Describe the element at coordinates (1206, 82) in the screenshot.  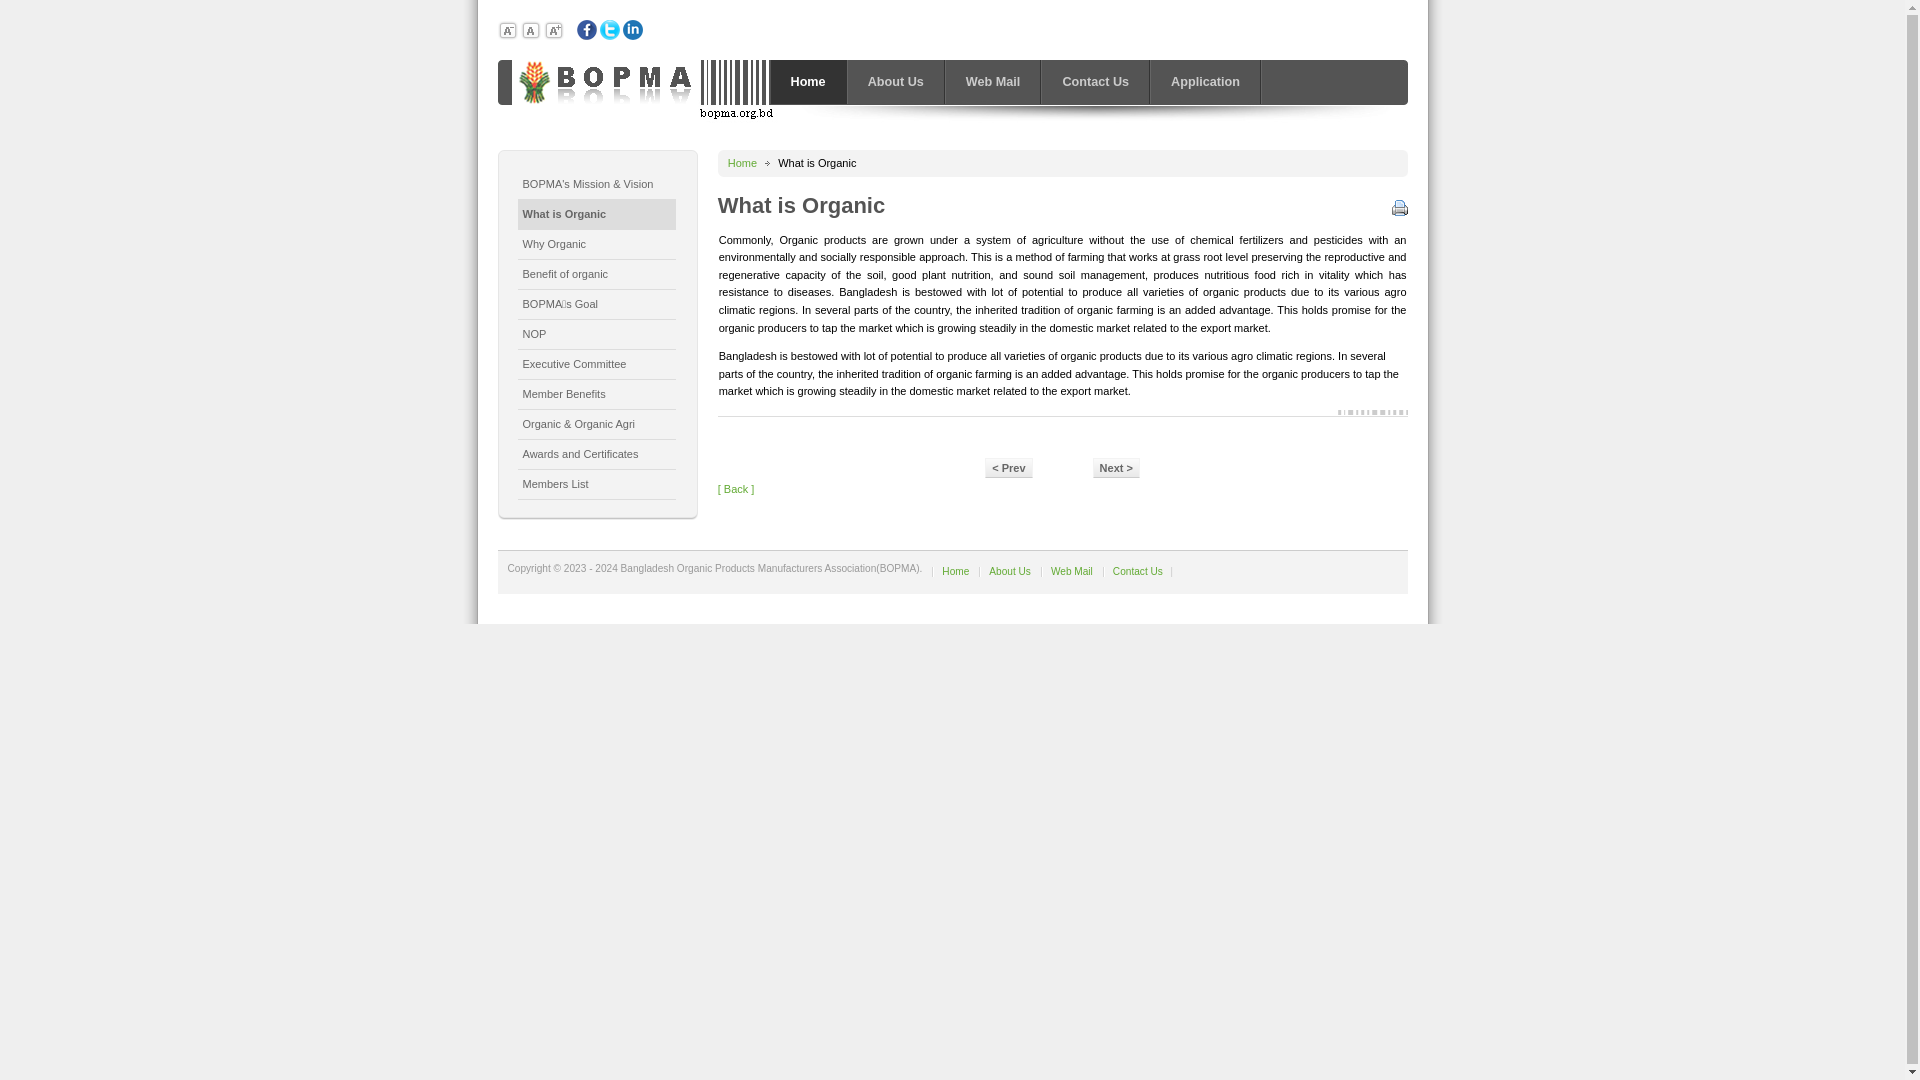
I see `Application` at that location.